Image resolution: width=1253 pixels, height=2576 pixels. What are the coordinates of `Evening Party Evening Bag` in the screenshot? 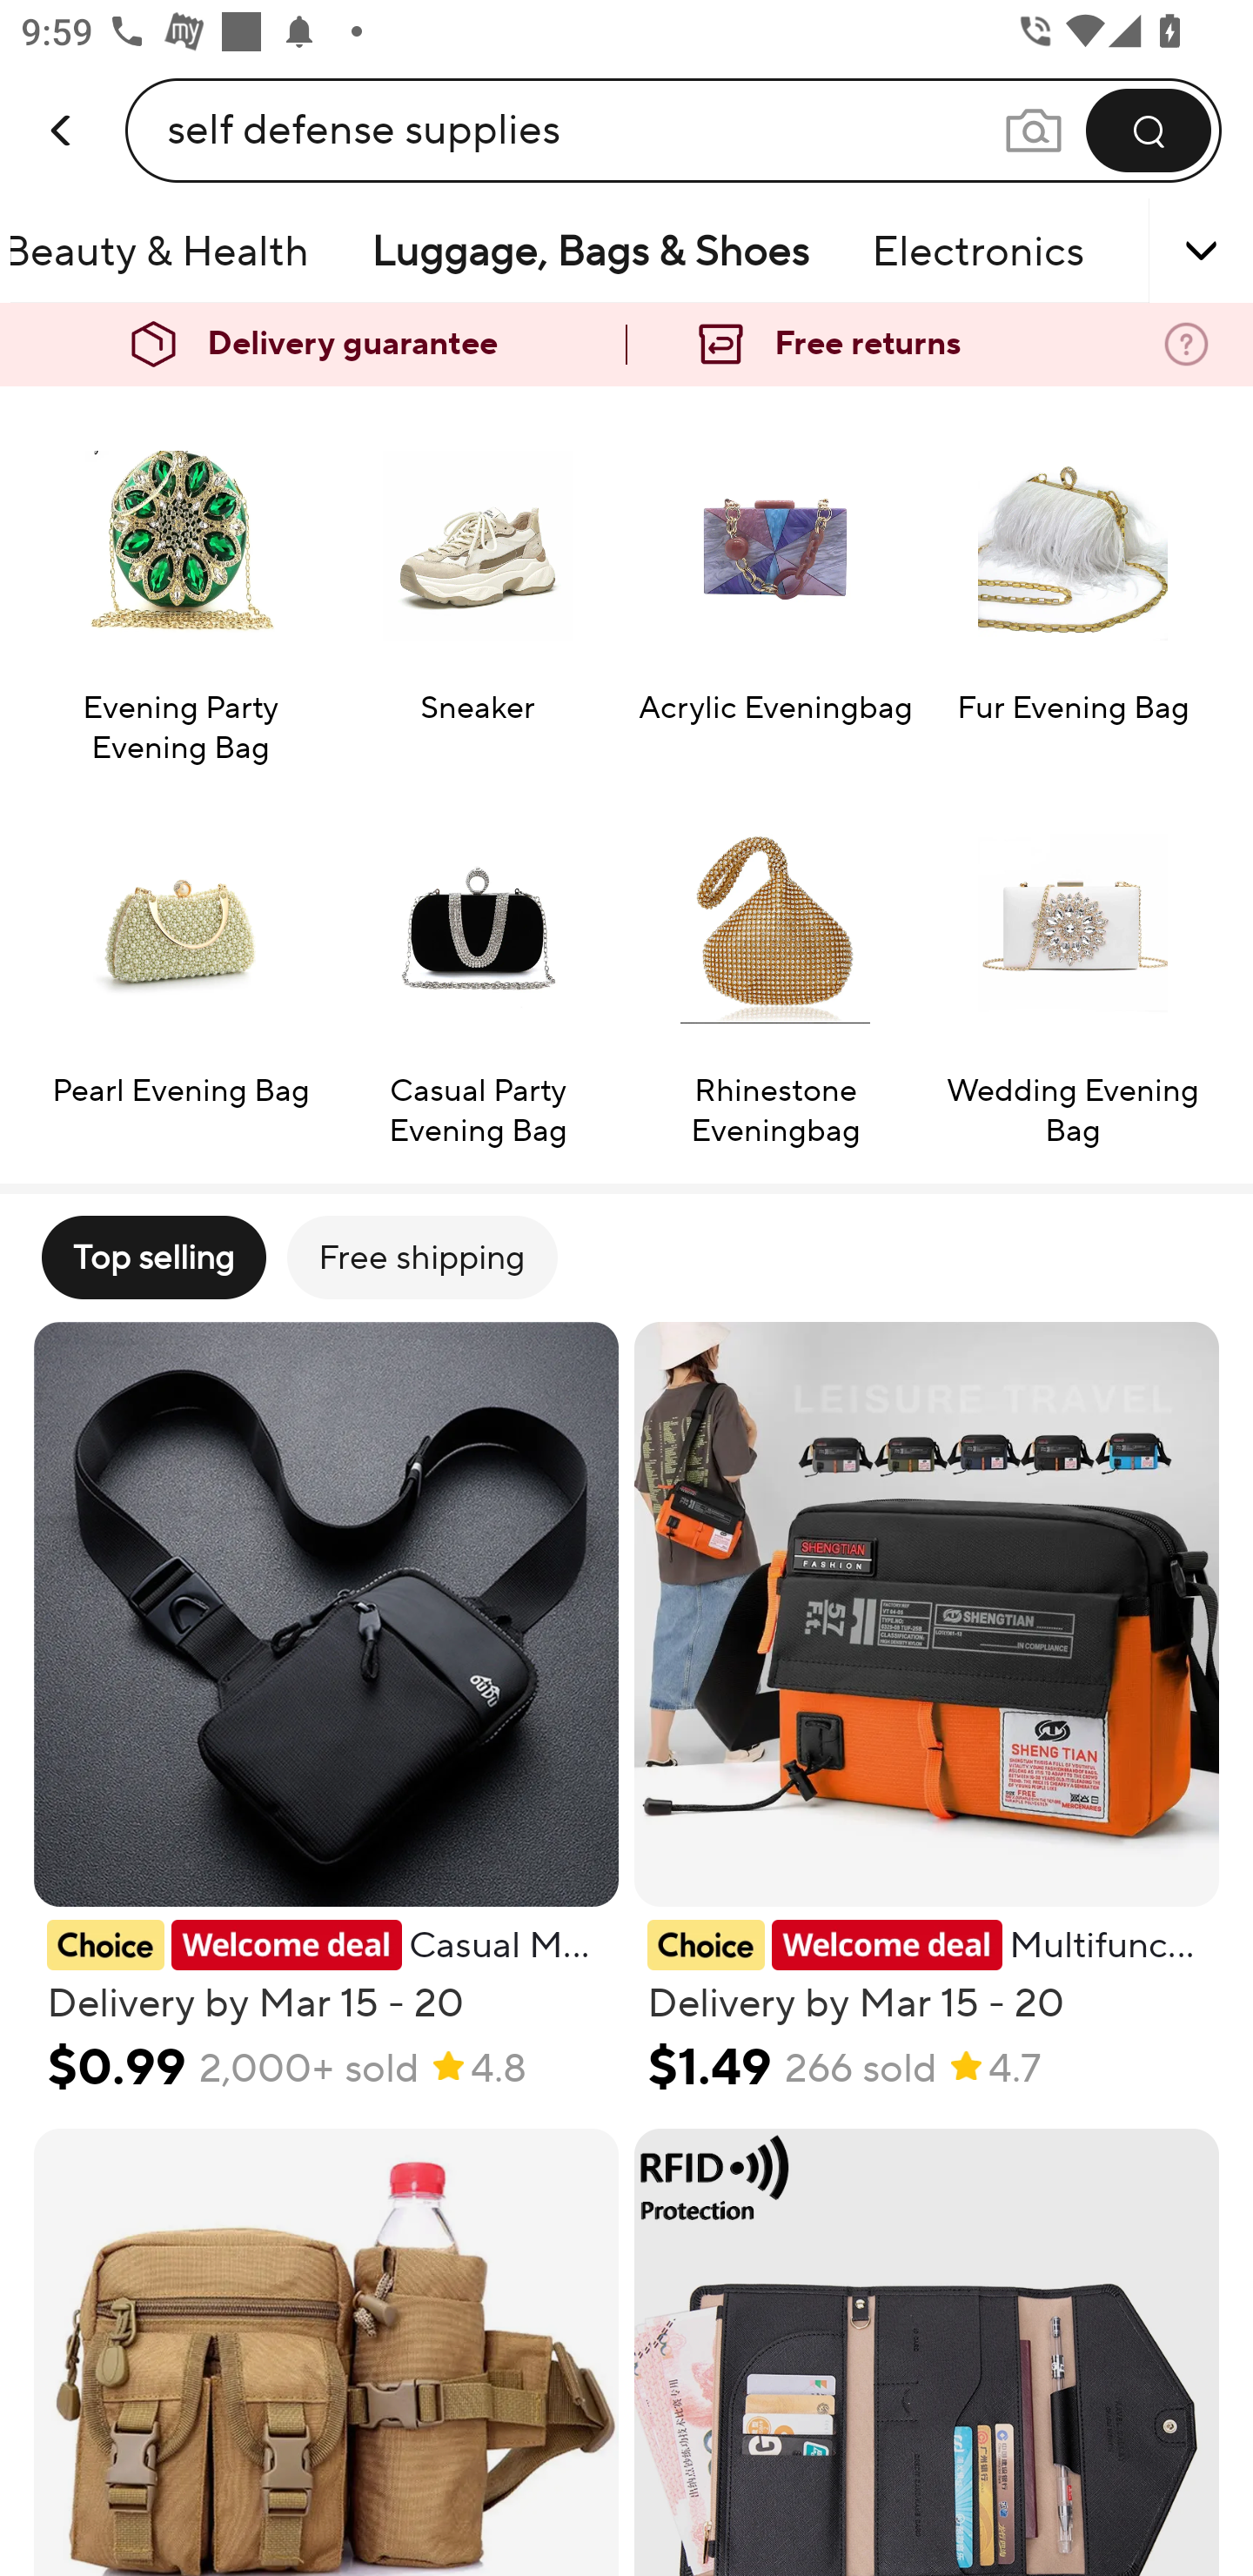 It's located at (179, 588).